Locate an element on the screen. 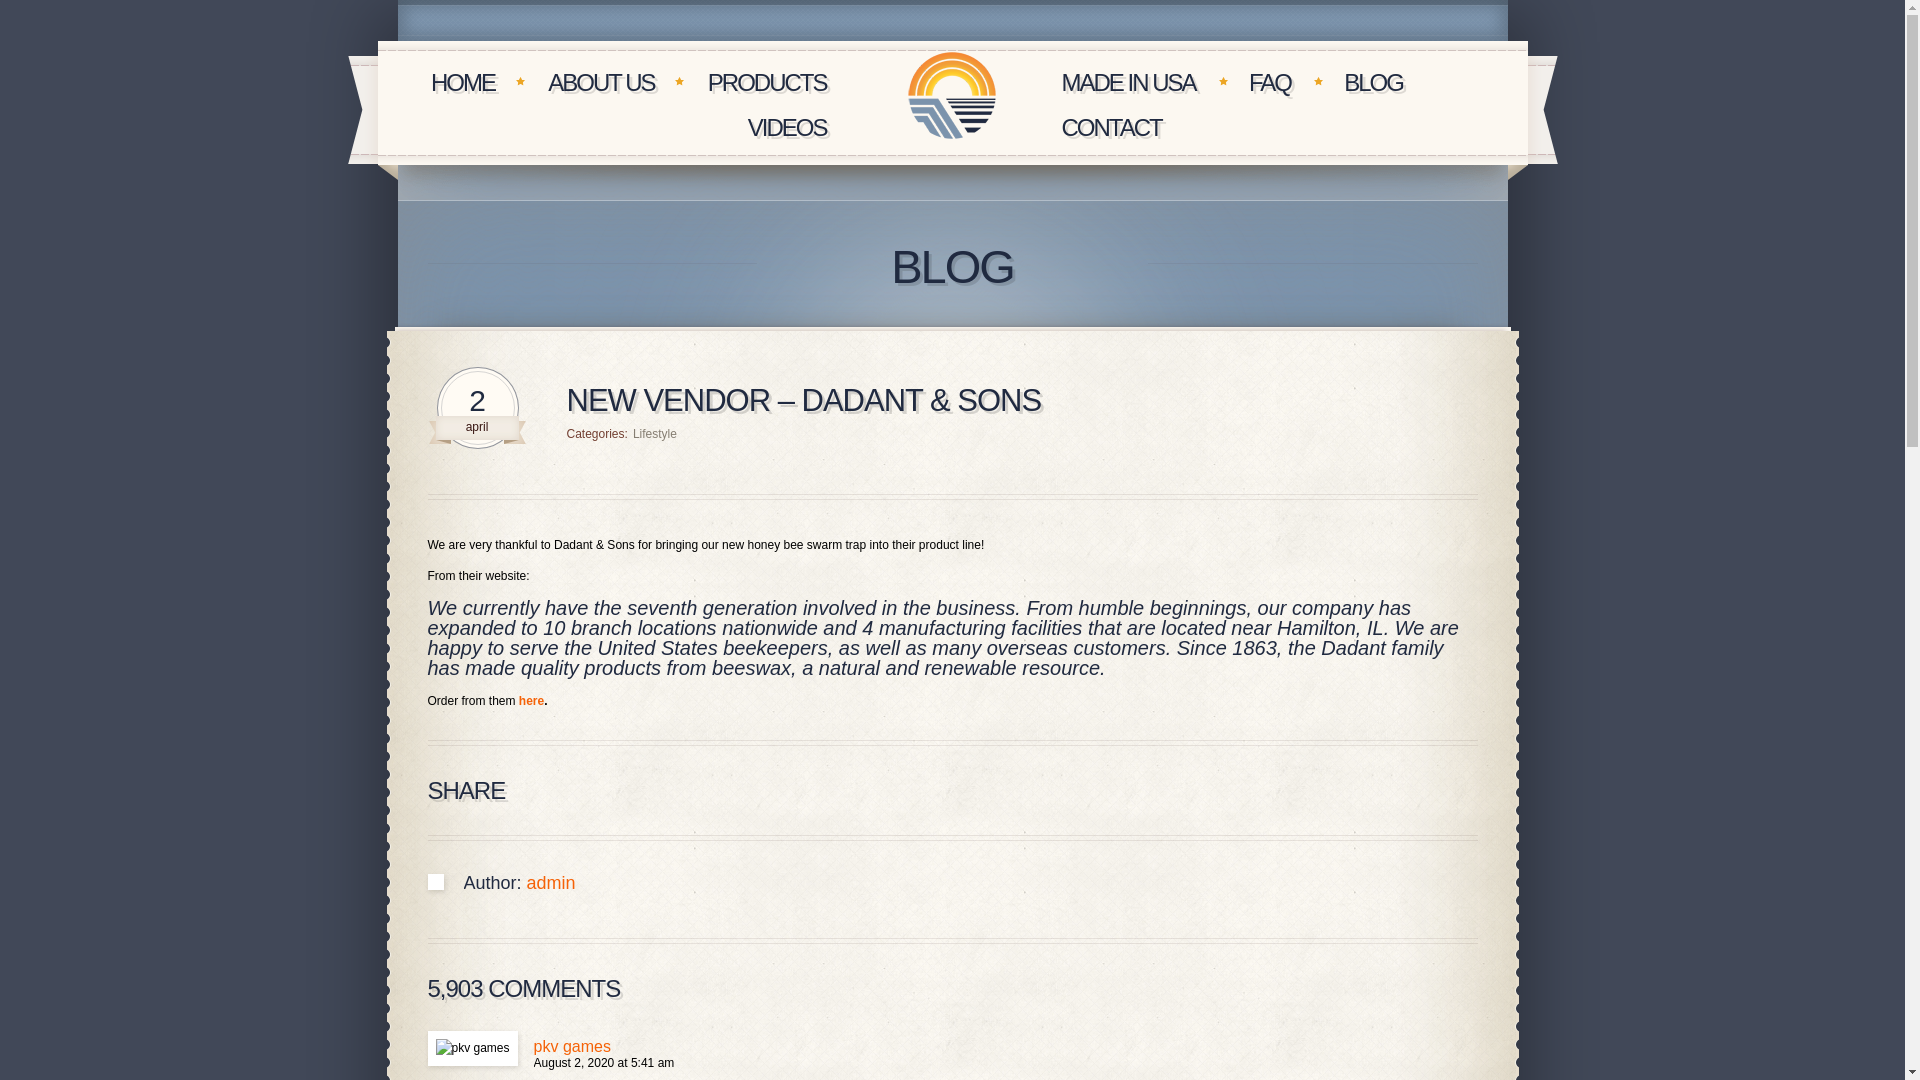  VIDEOS is located at coordinates (788, 128).